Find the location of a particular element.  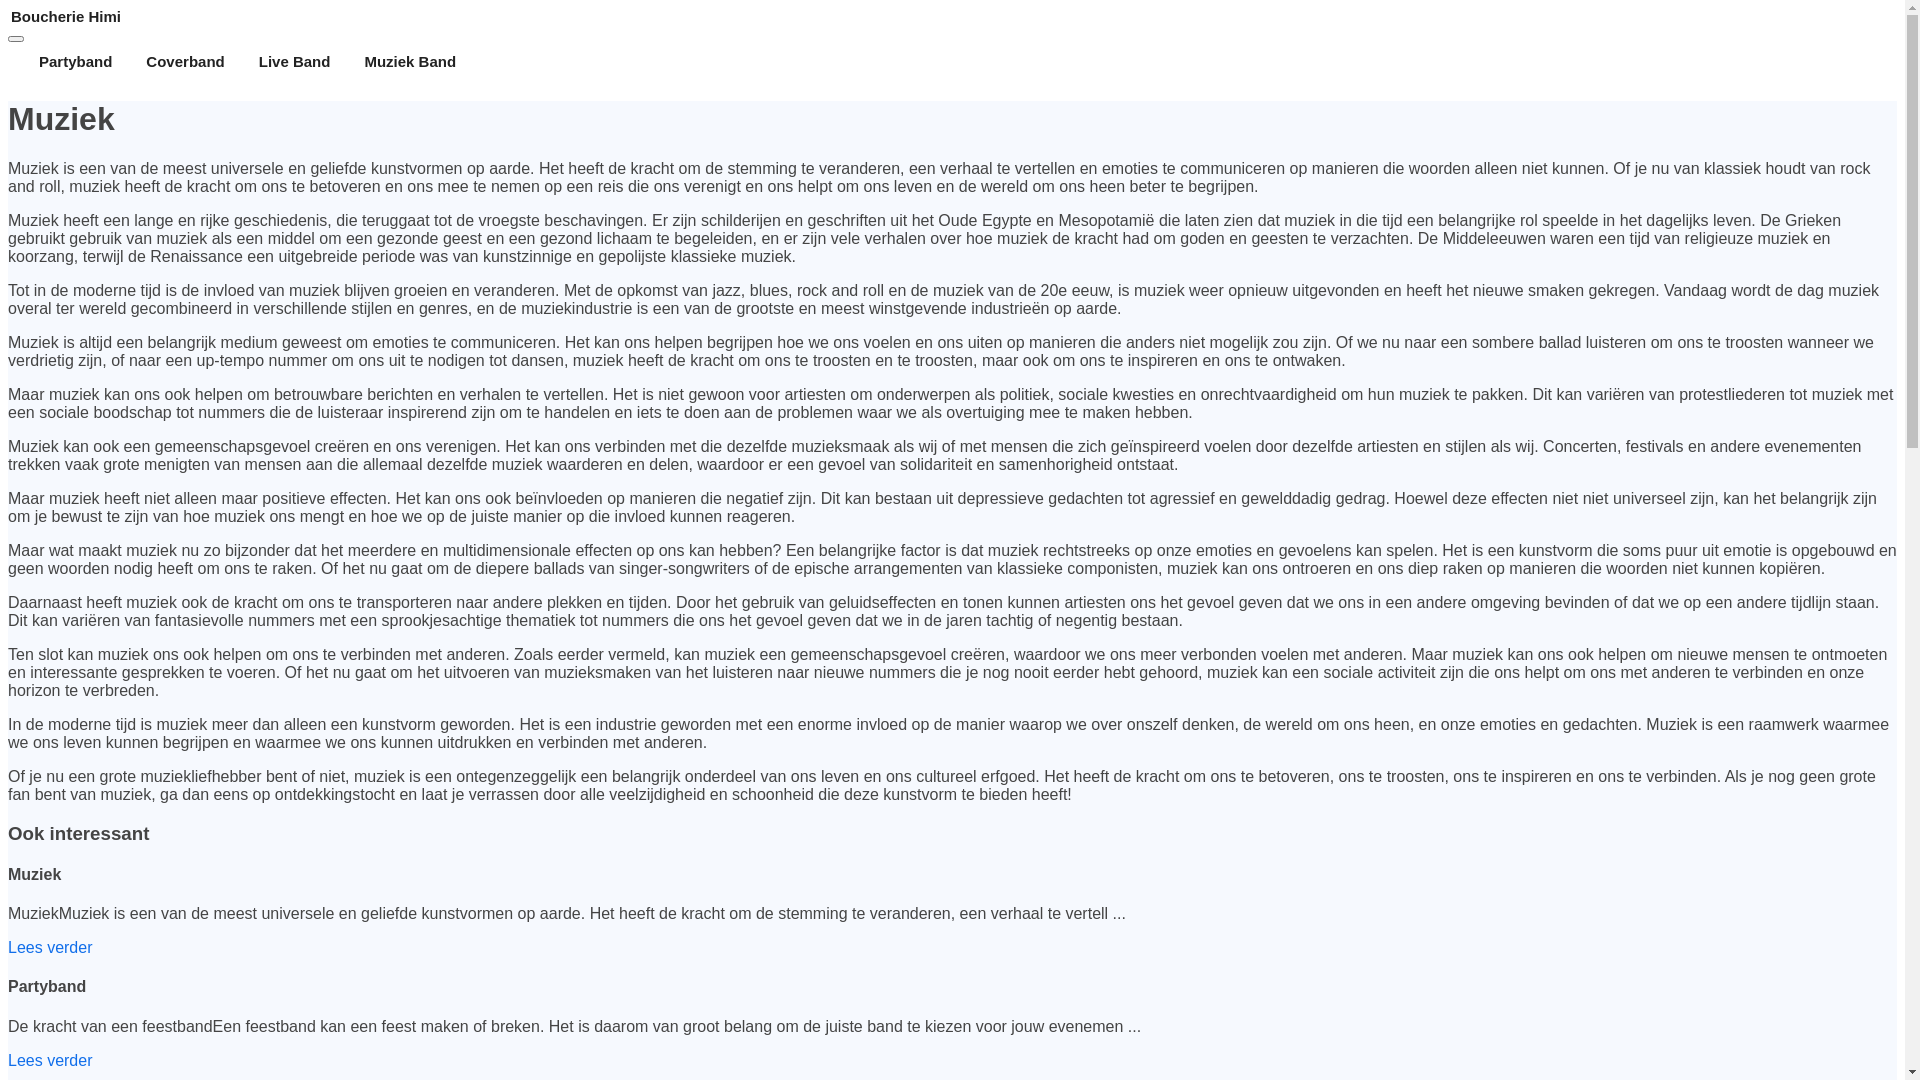

Live Band is located at coordinates (295, 62).